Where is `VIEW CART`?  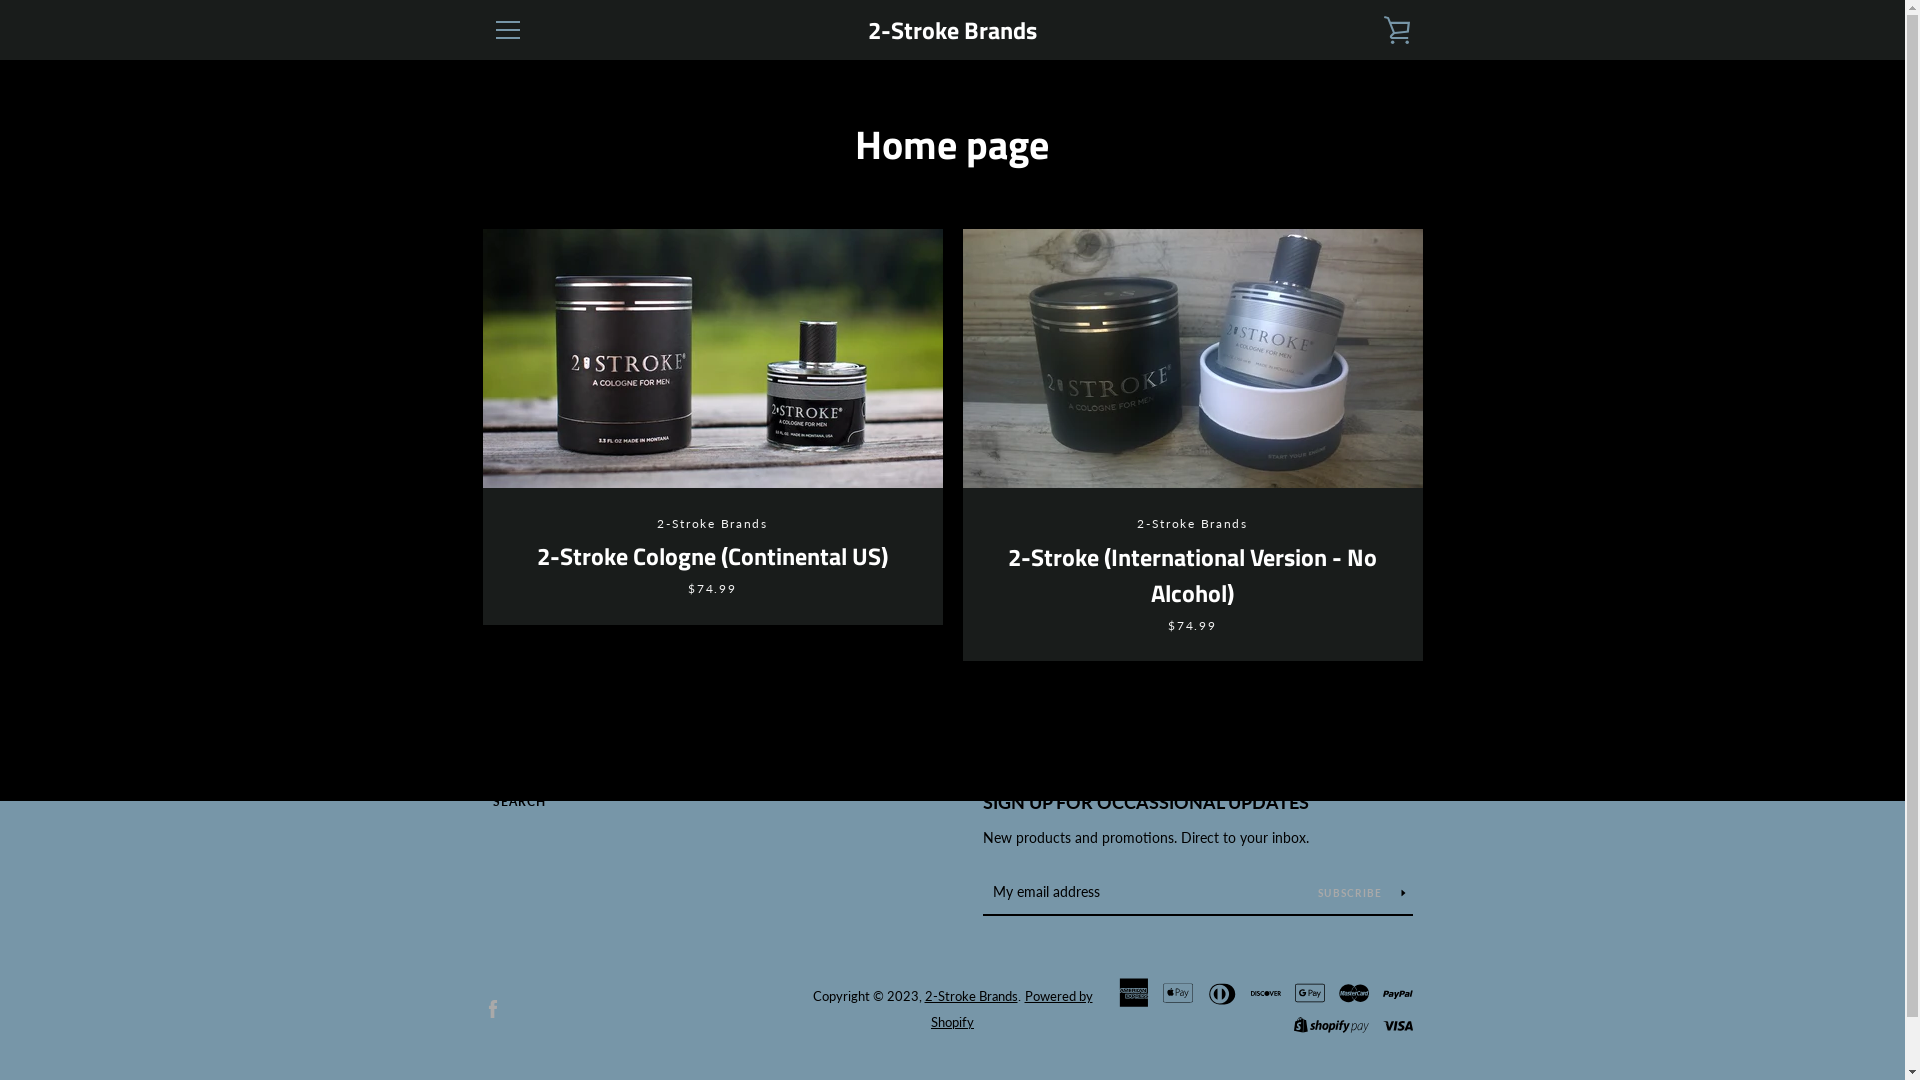
VIEW CART is located at coordinates (1397, 30).